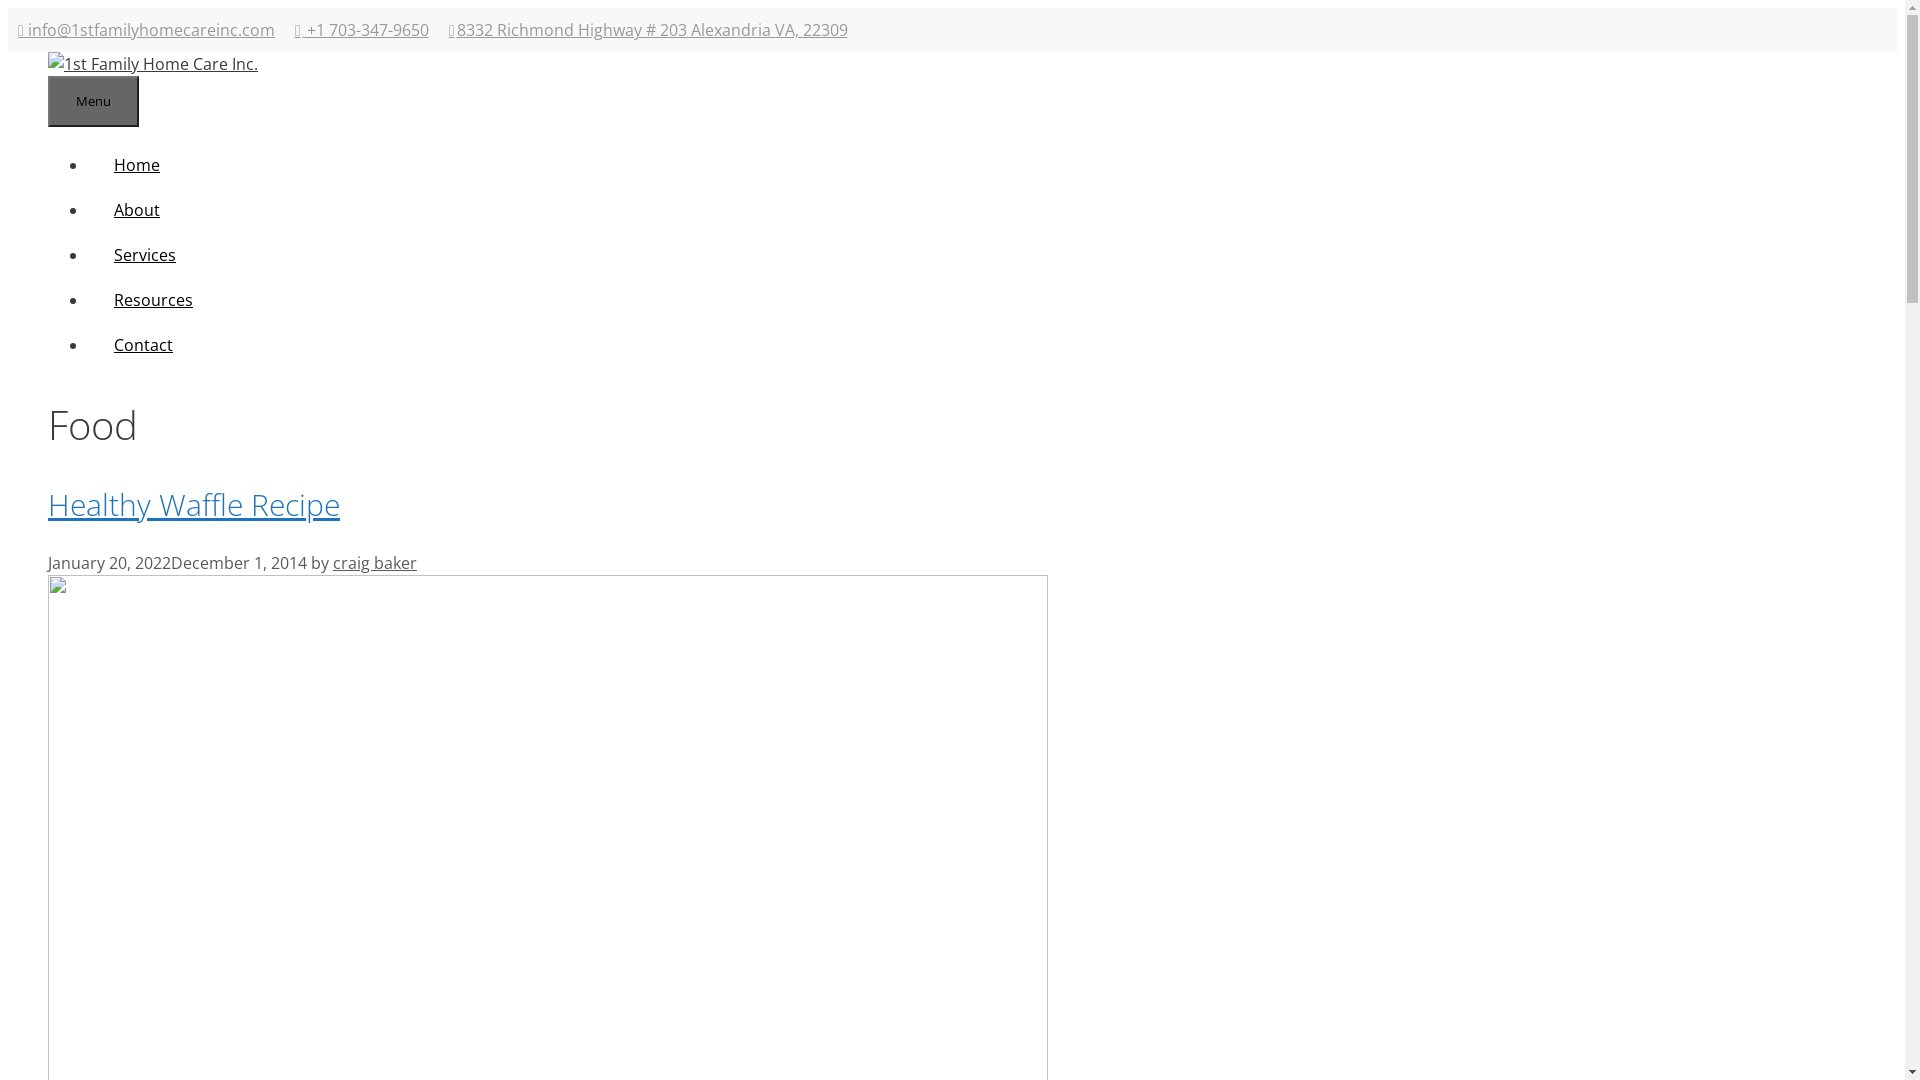 The image size is (1920, 1080). Describe the element at coordinates (194, 504) in the screenshot. I see `Healthy Waffle Recipe` at that location.